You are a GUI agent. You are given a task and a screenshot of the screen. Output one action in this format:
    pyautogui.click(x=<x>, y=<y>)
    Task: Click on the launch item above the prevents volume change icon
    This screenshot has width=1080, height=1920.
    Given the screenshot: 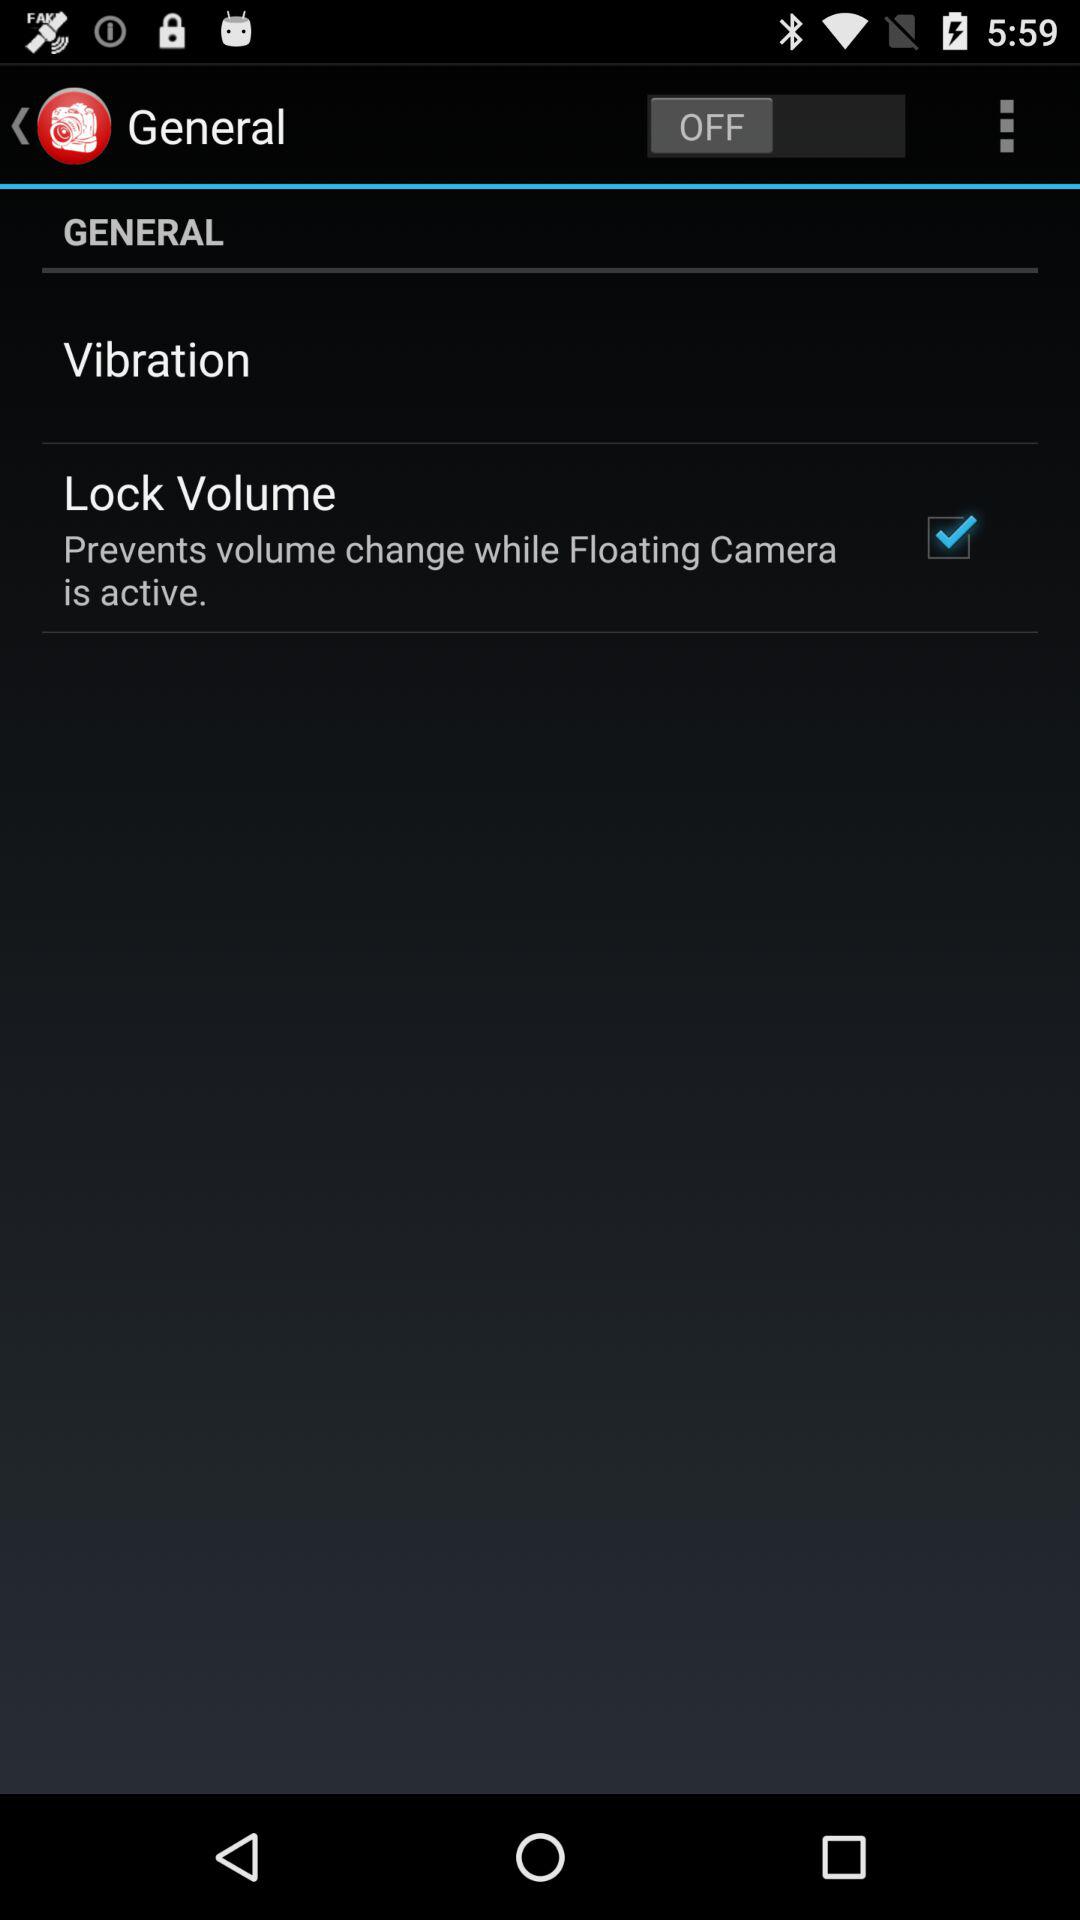 What is the action you would take?
    pyautogui.click(x=200, y=491)
    